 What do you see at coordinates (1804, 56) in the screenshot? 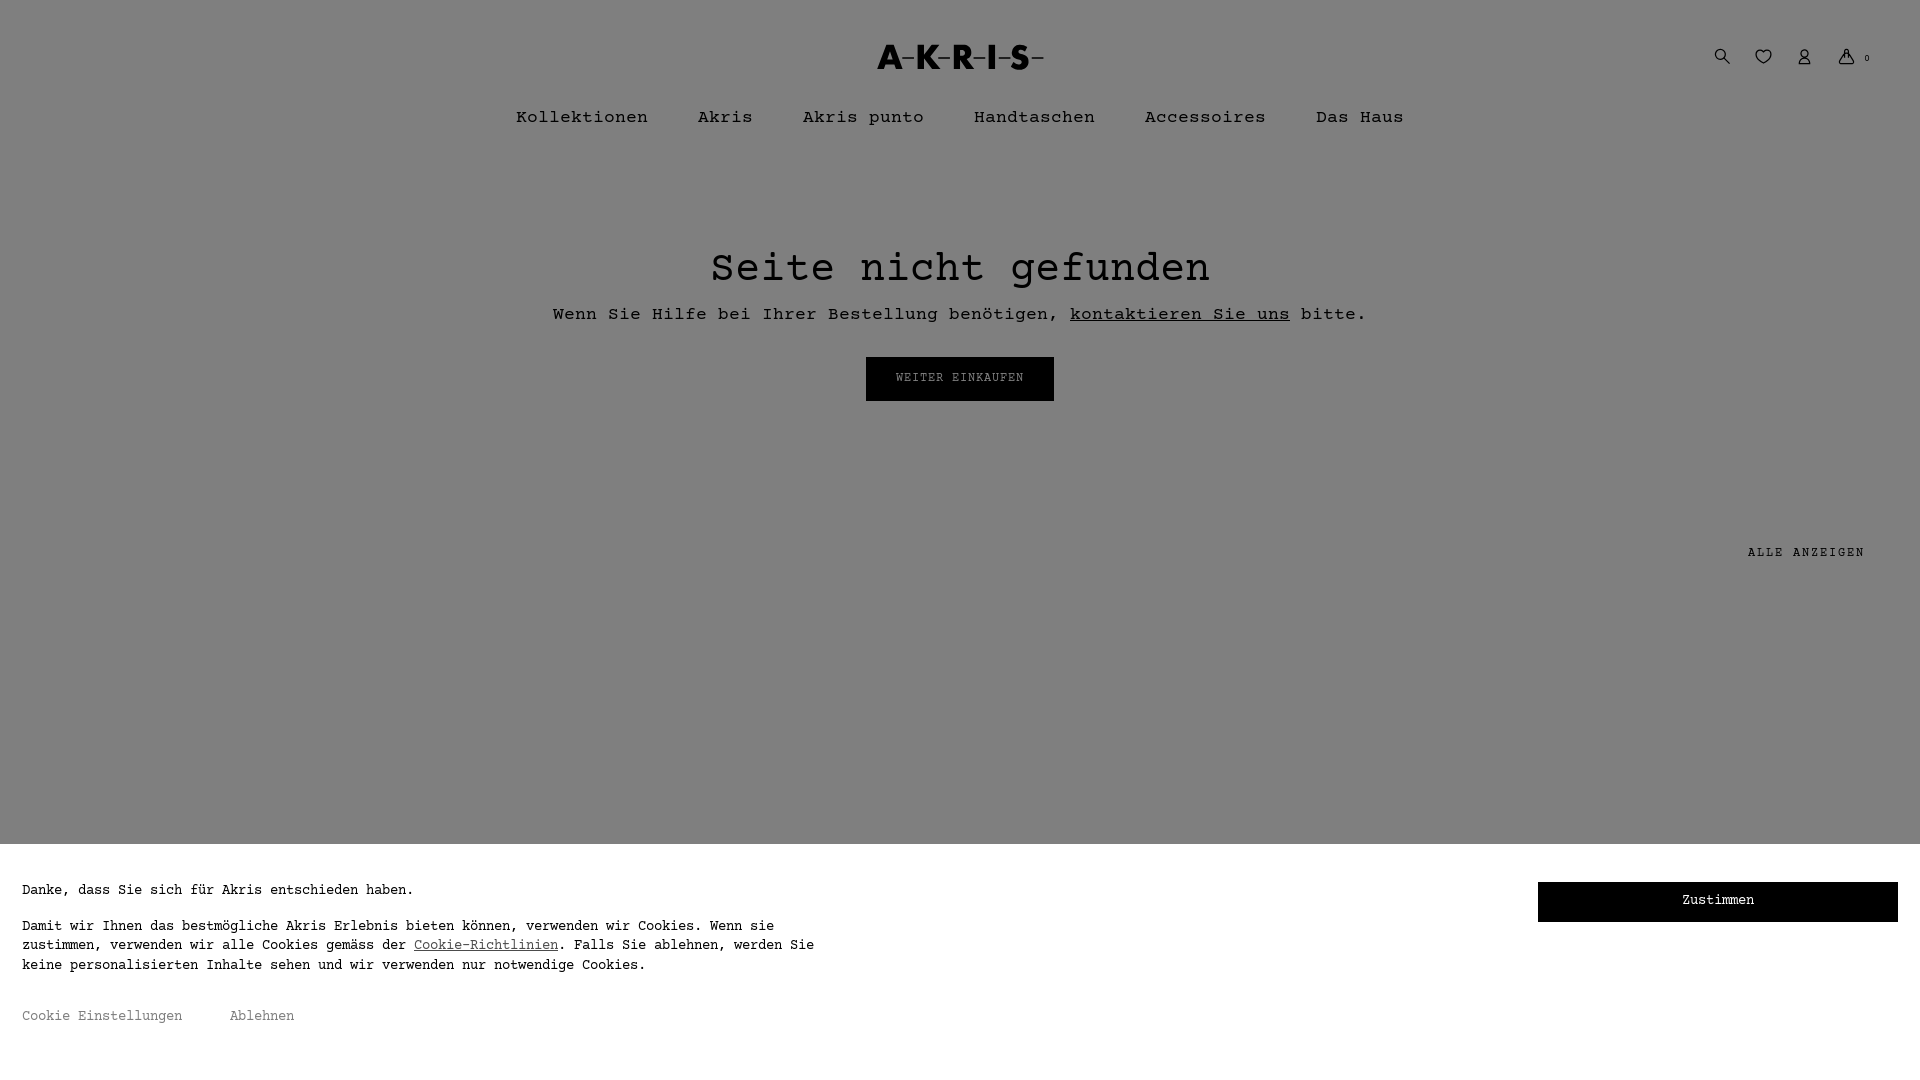
I see `Customer Account` at bounding box center [1804, 56].